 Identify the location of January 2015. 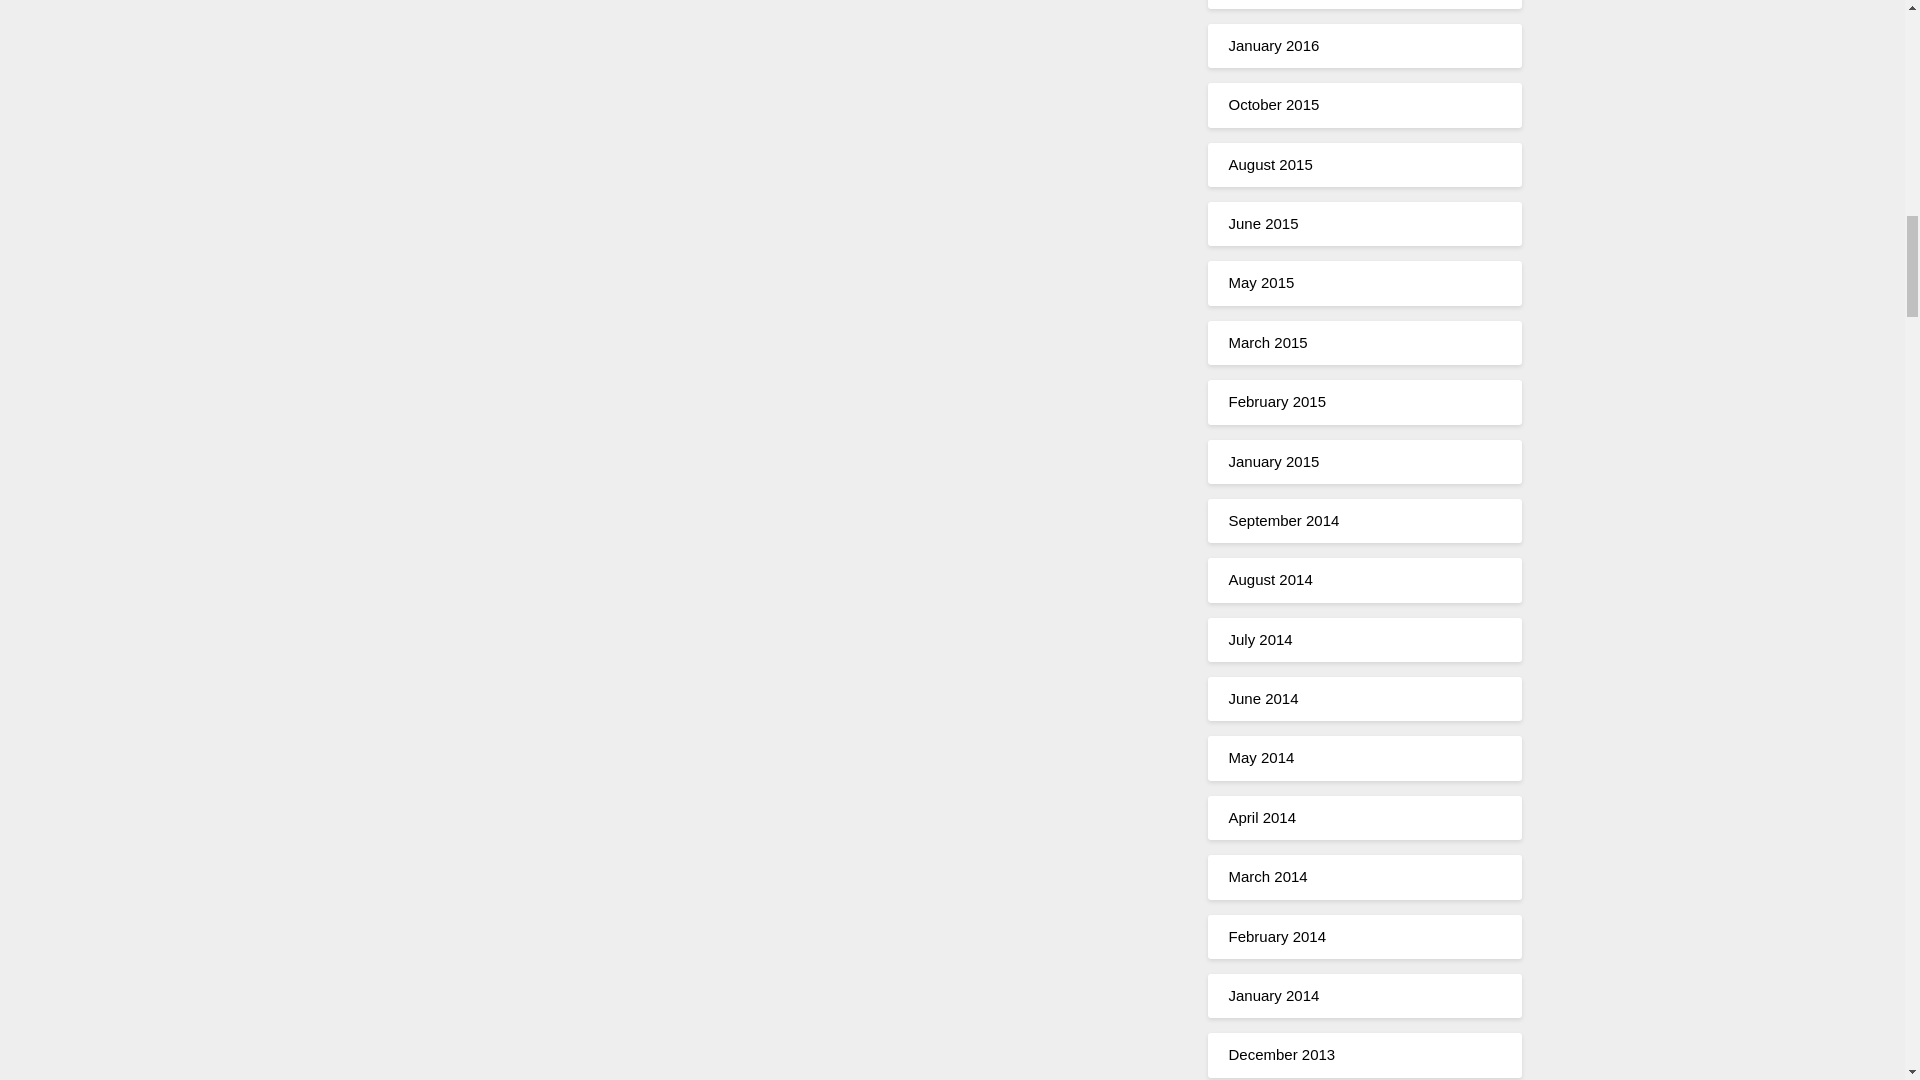
(1274, 460).